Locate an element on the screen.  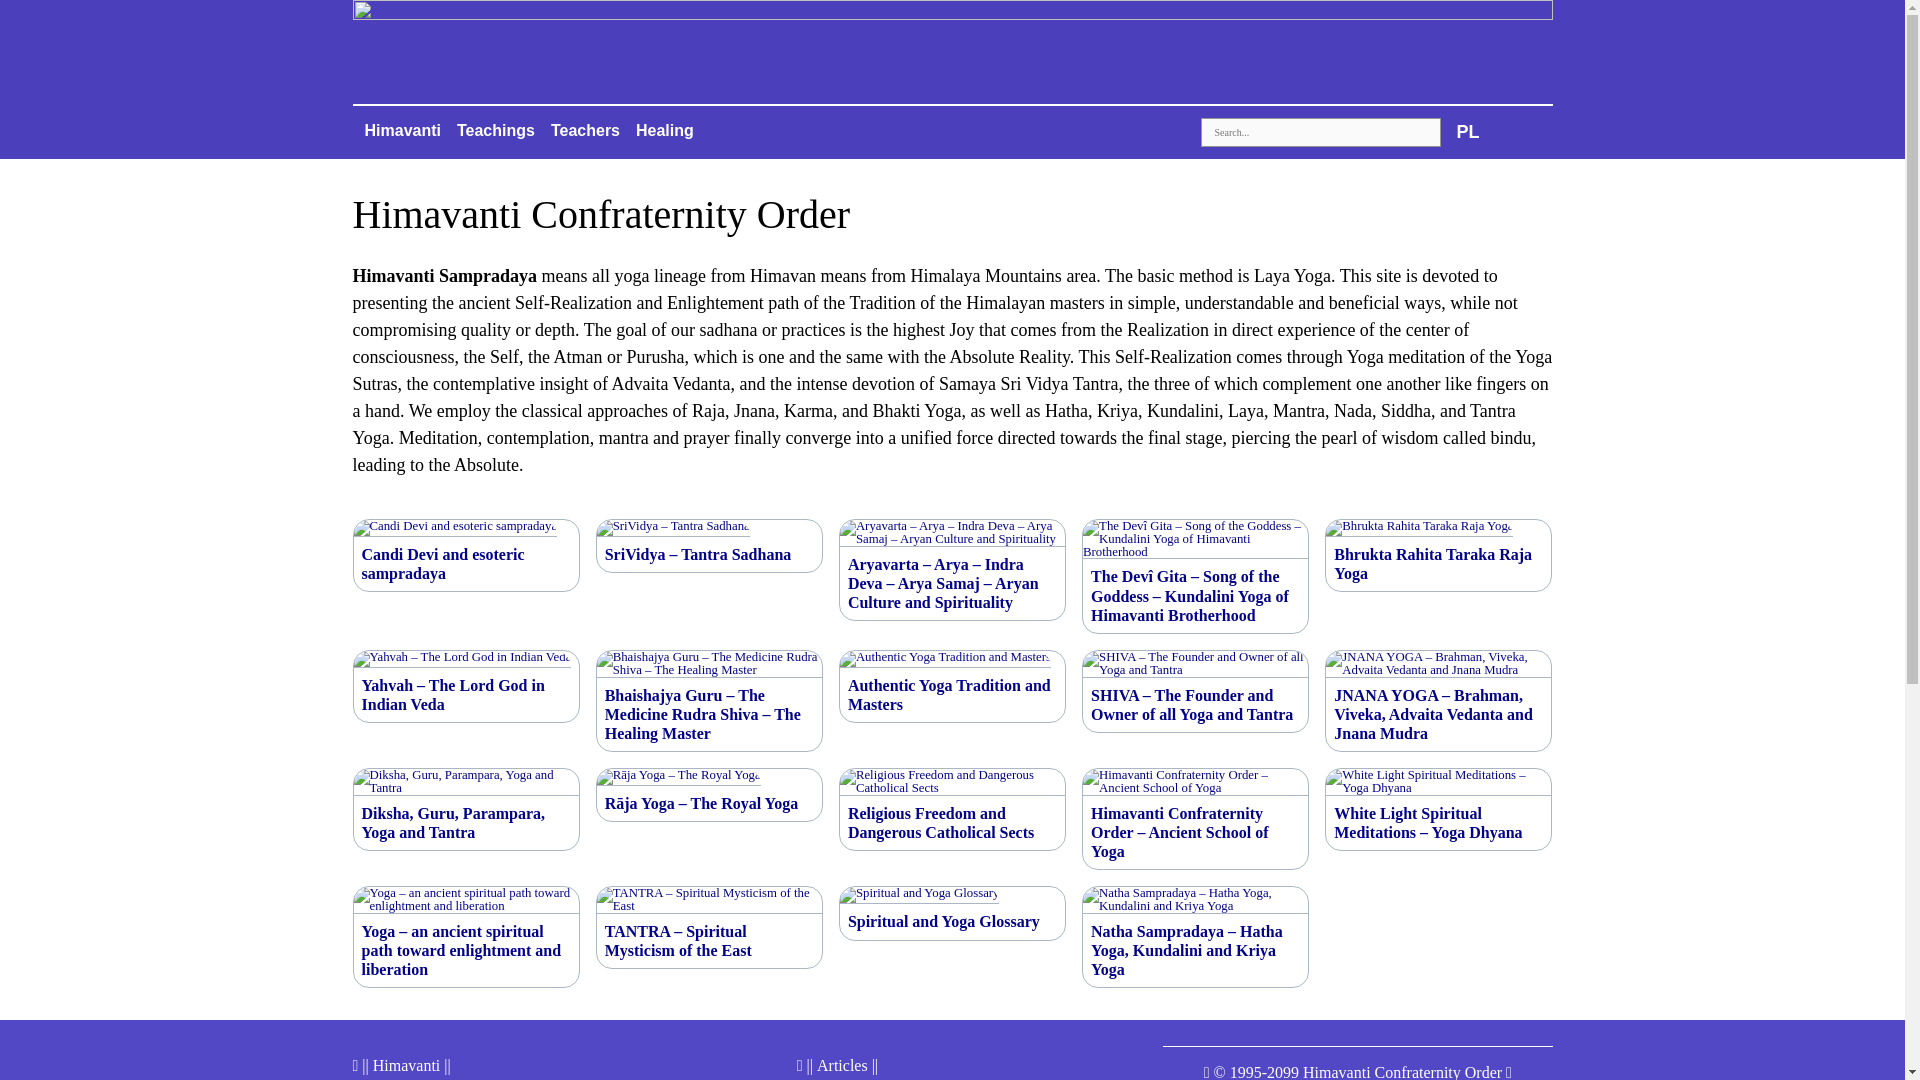
Teachers is located at coordinates (586, 130).